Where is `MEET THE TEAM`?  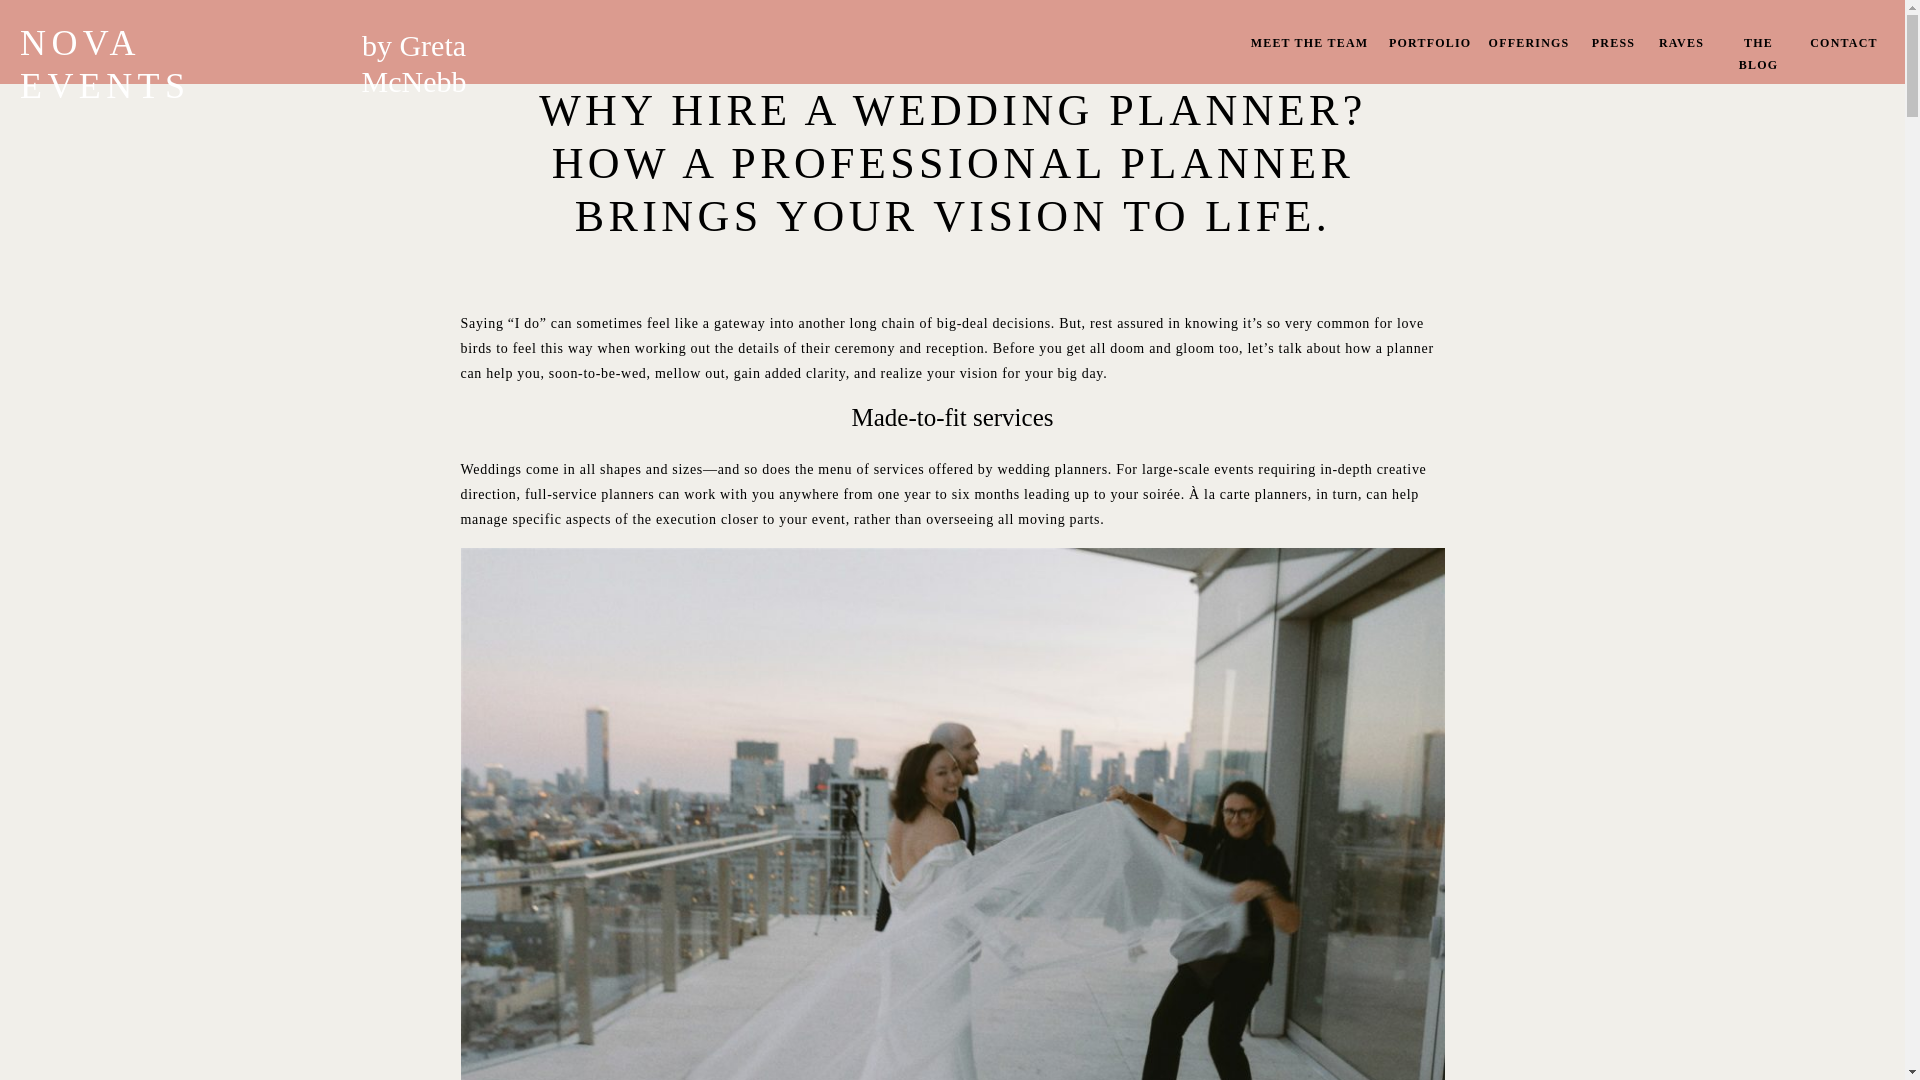 MEET THE TEAM is located at coordinates (1309, 46).